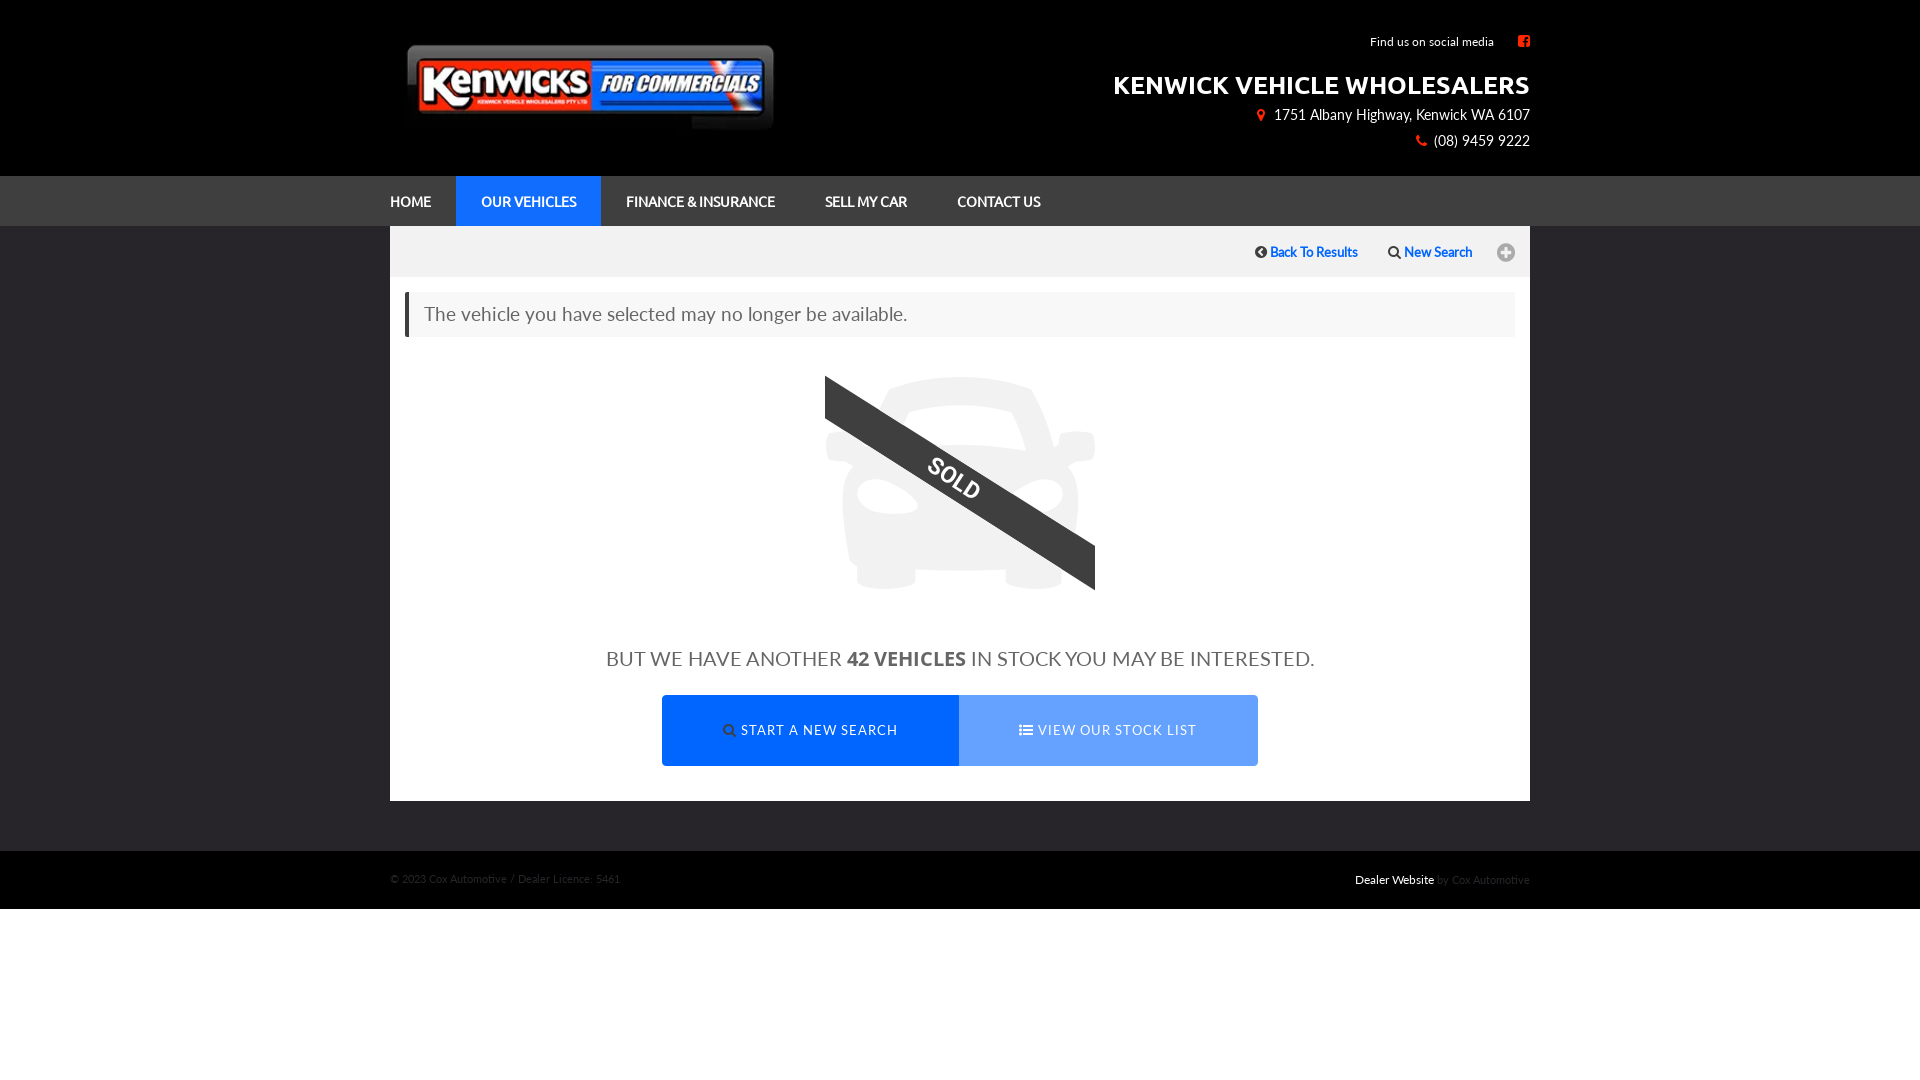  What do you see at coordinates (700, 201) in the screenshot?
I see `FINANCE & INSURANCE` at bounding box center [700, 201].